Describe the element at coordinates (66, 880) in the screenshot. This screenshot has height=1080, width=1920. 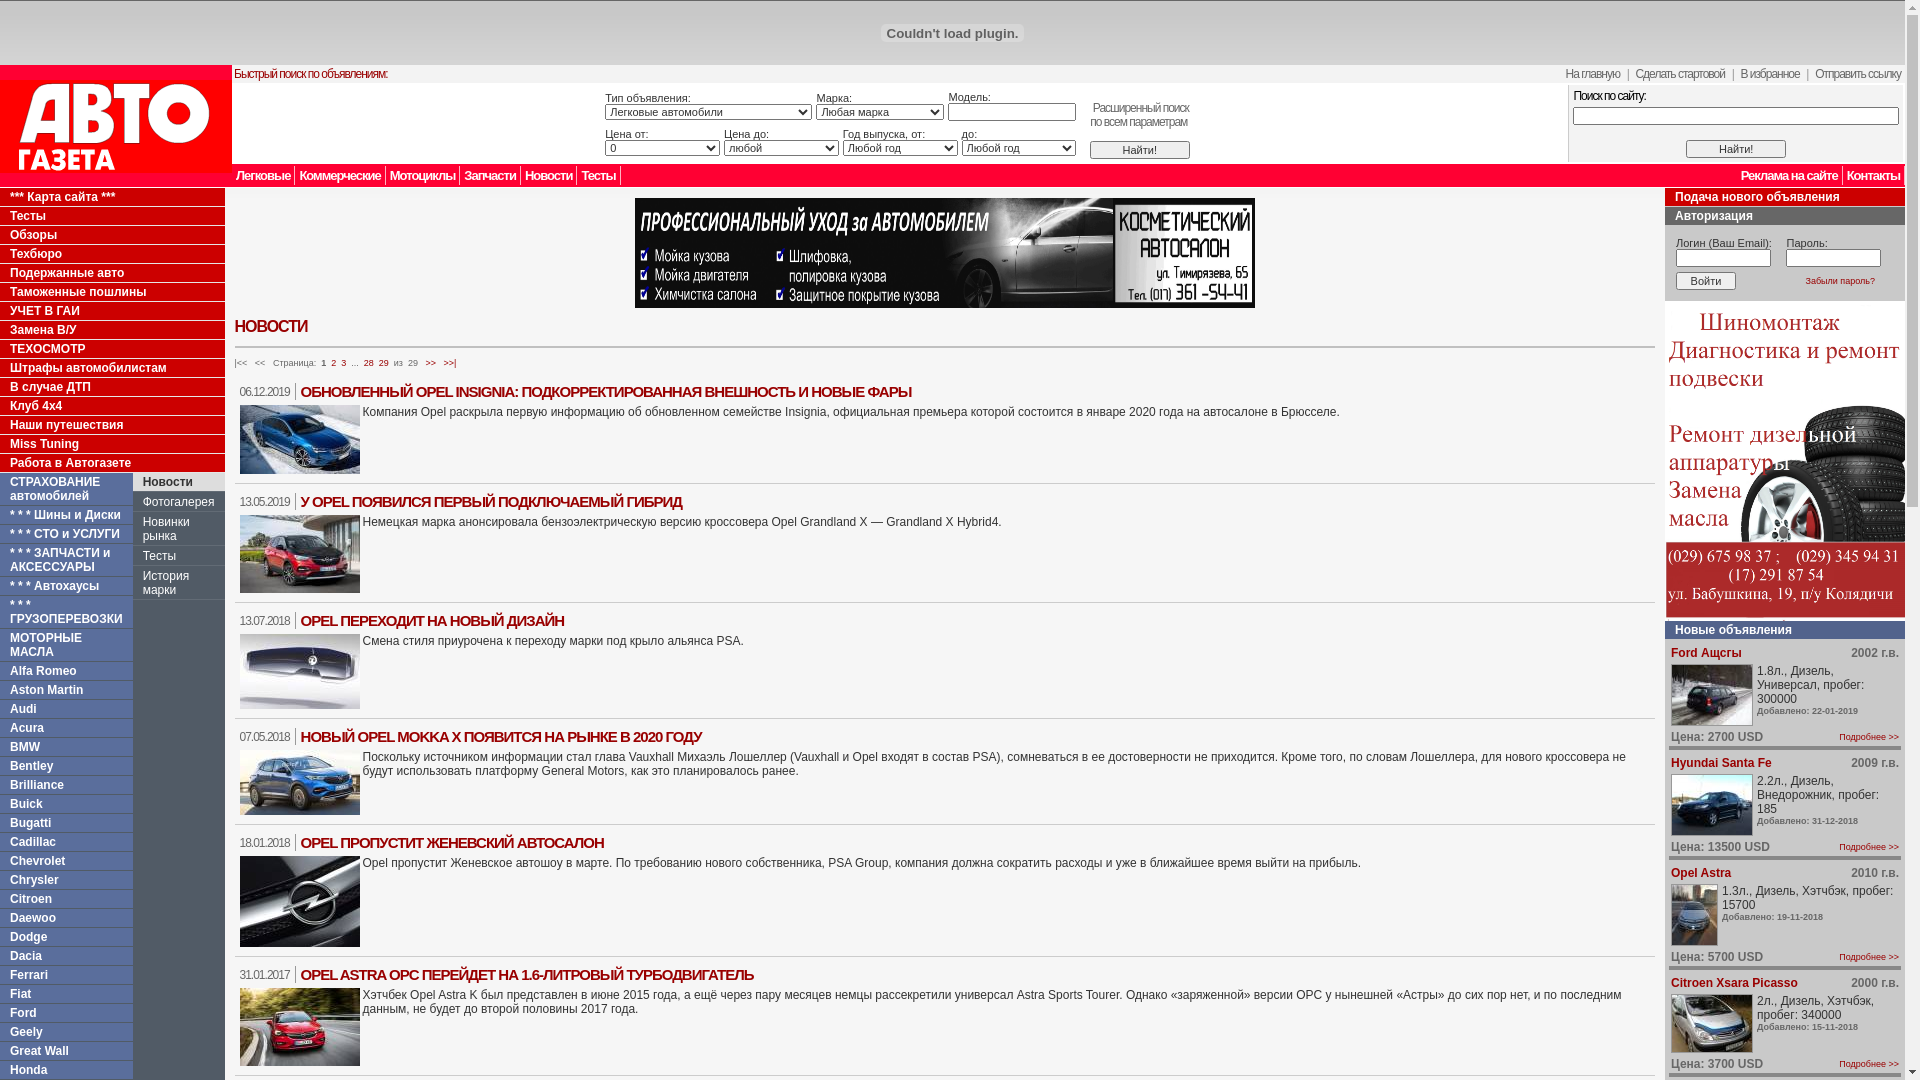
I see `Chrysler` at that location.